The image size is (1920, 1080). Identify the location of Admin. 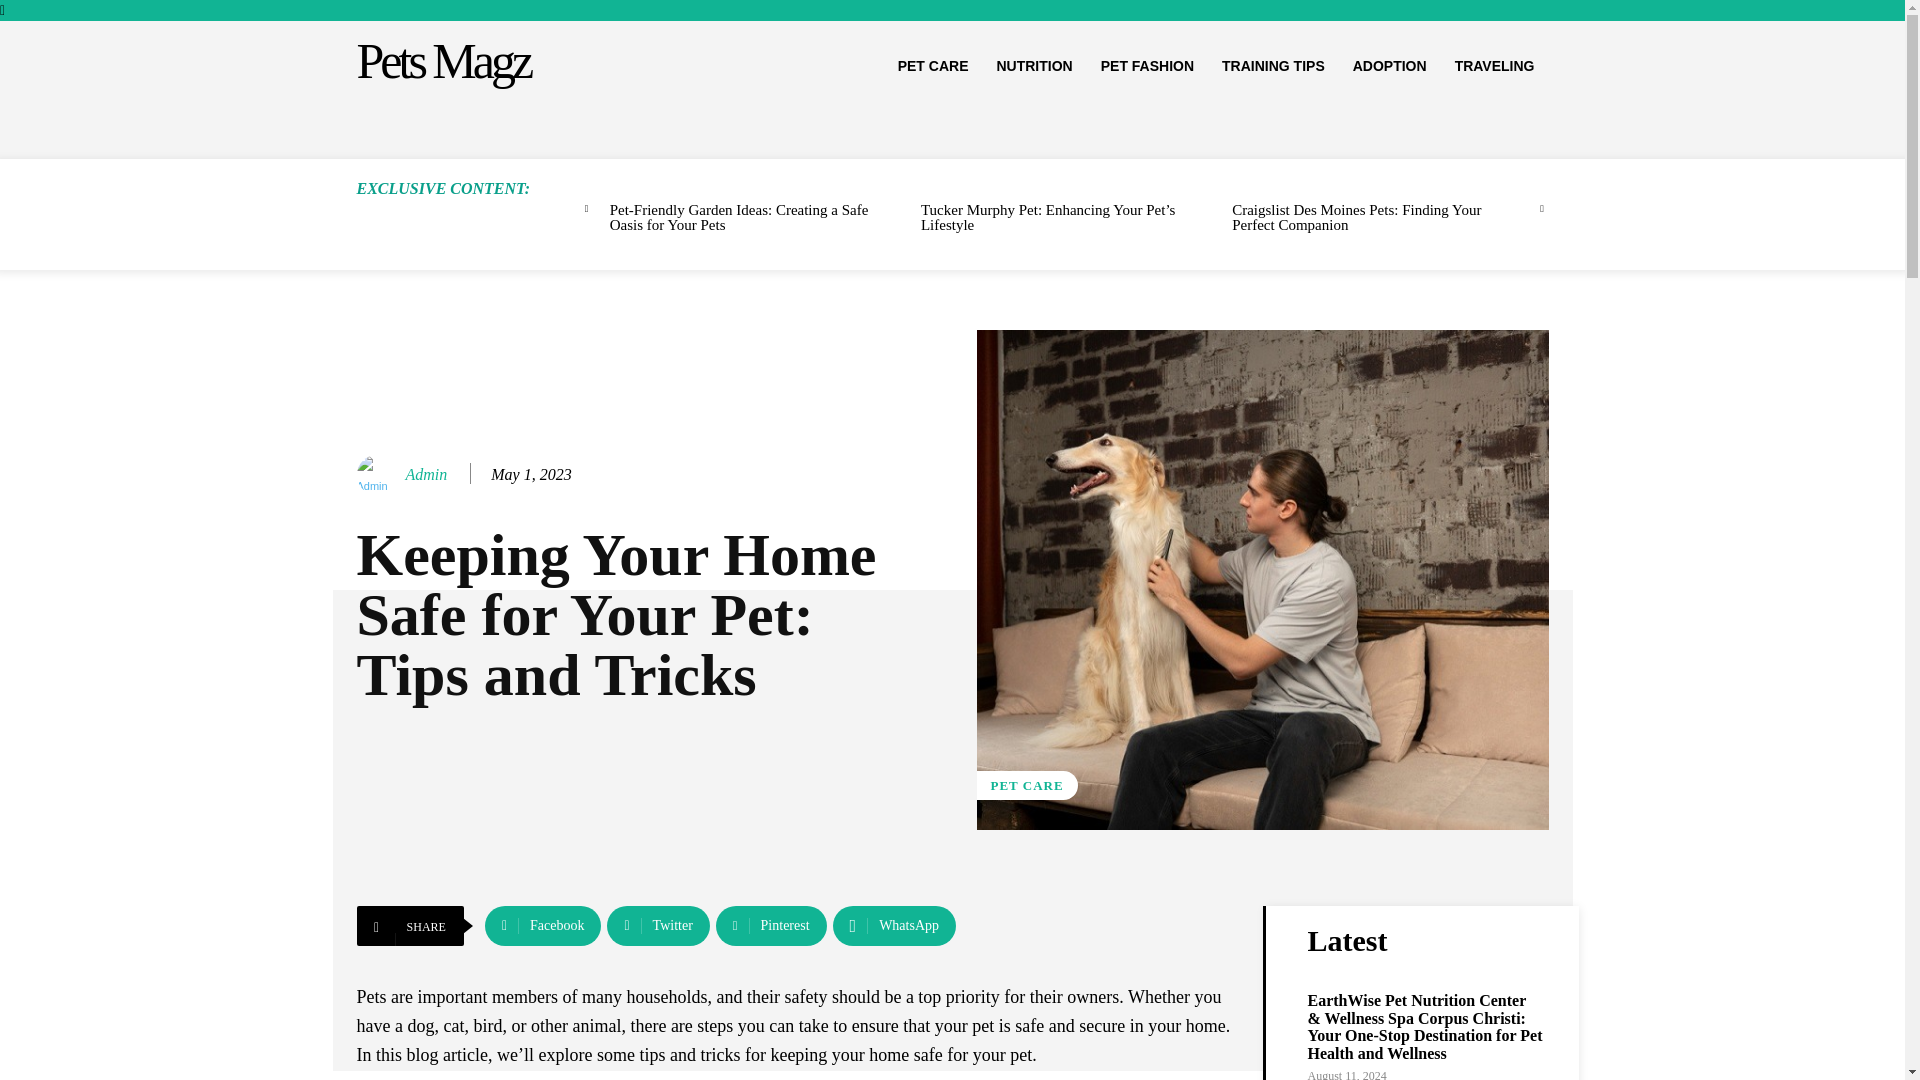
(378, 474).